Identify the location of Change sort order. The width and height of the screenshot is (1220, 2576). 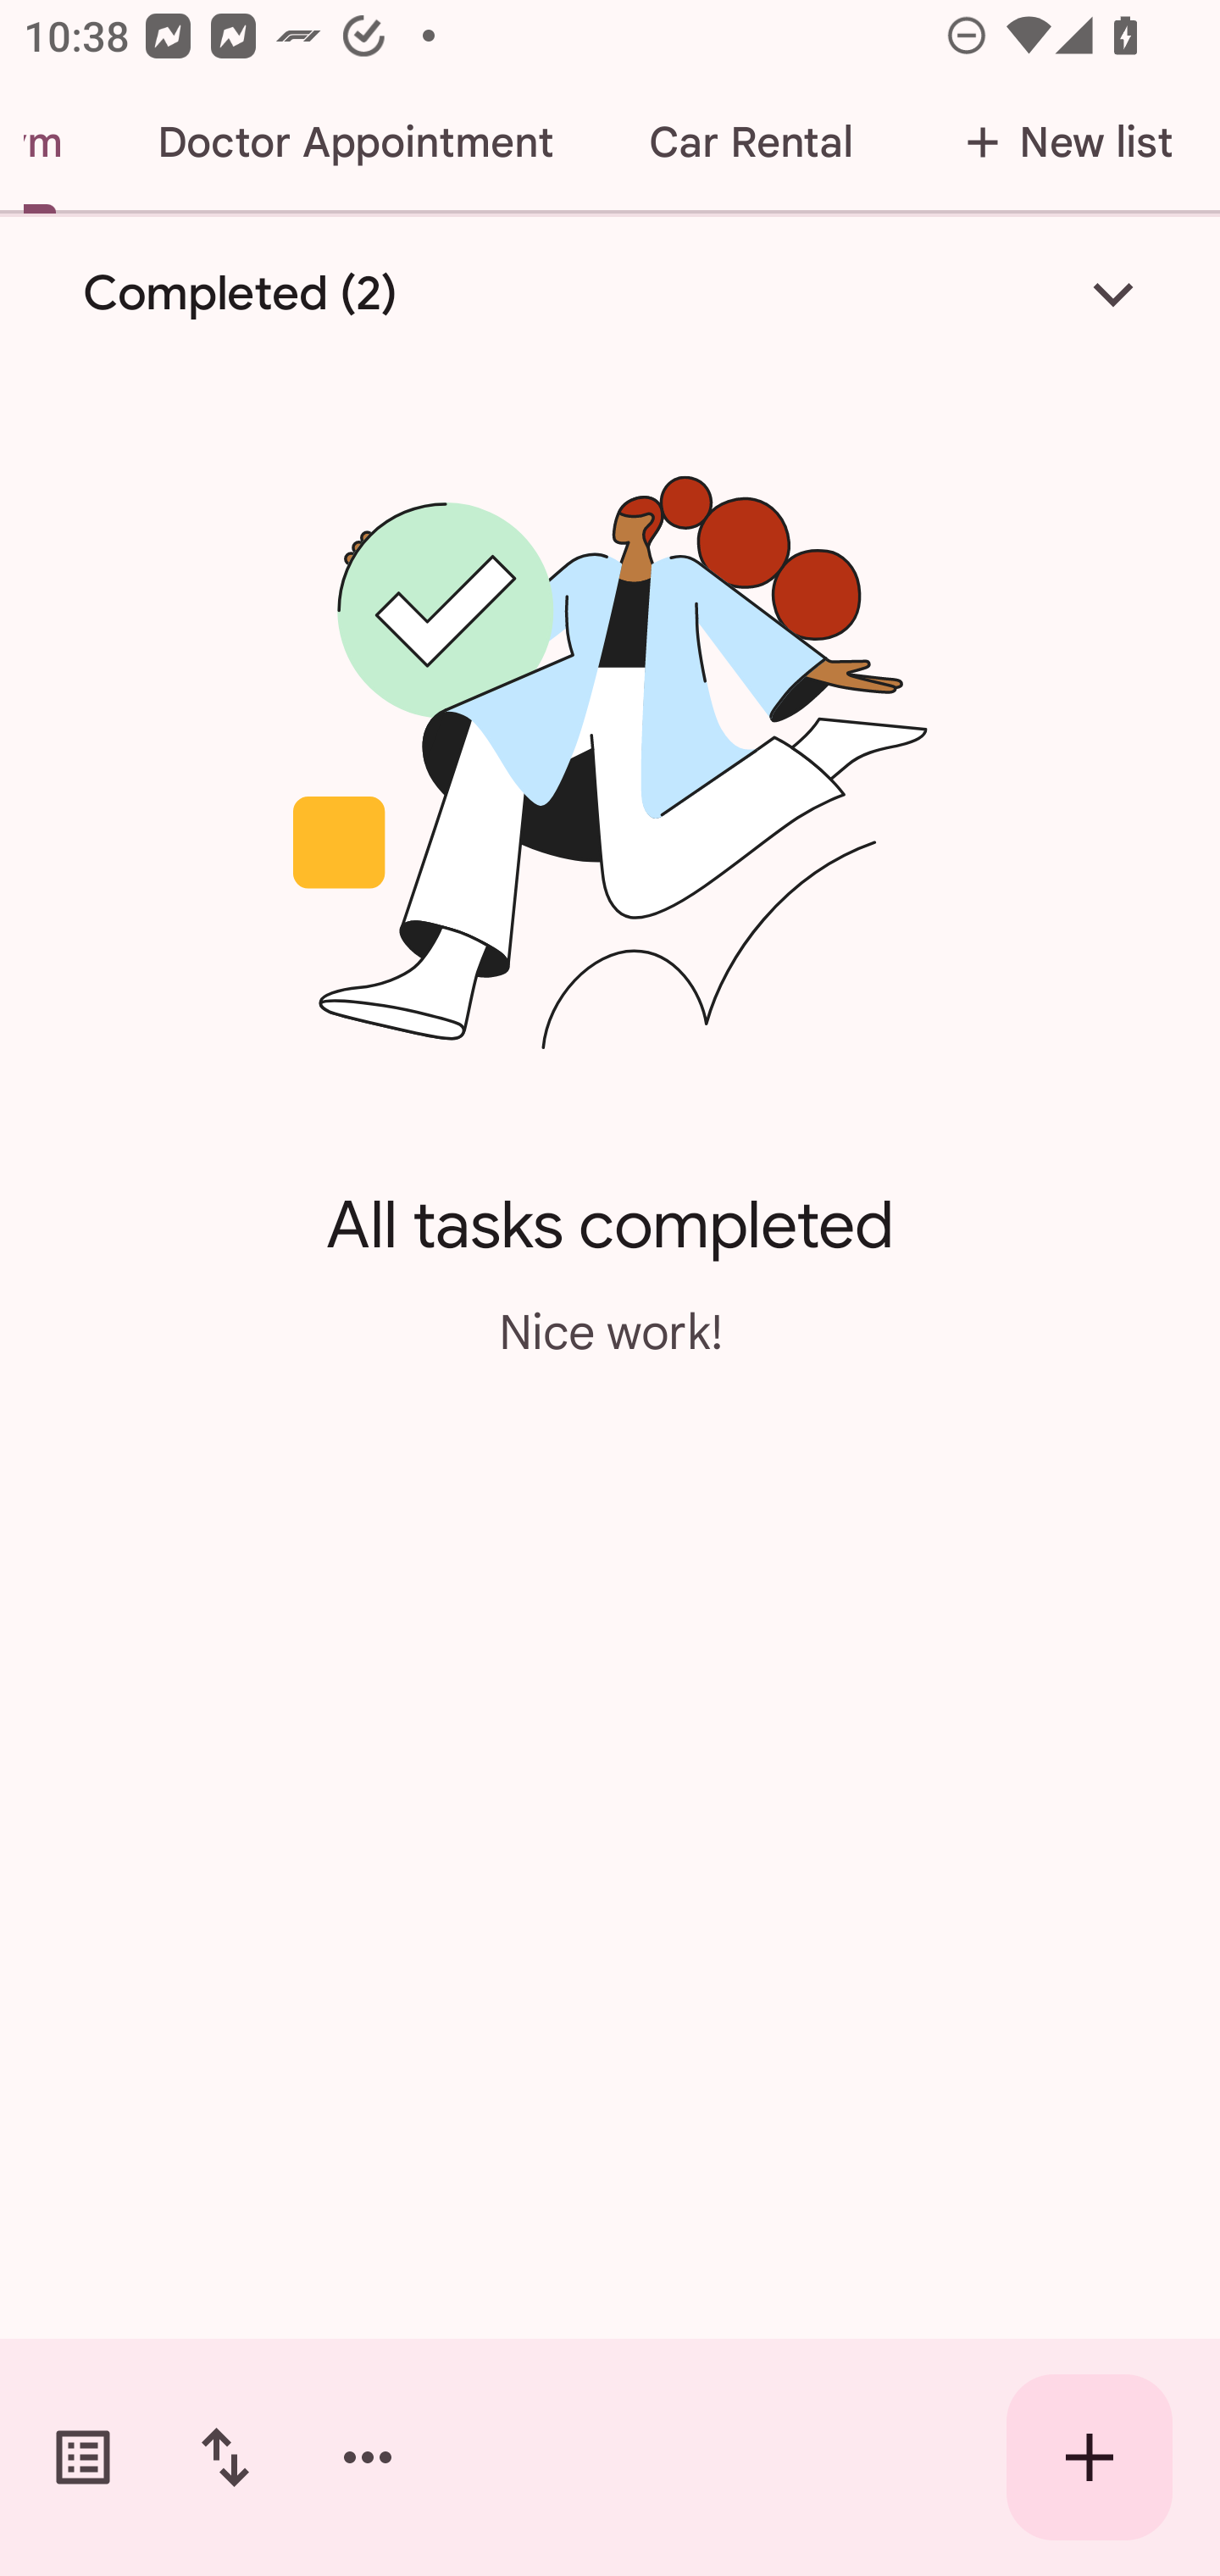
(225, 2457).